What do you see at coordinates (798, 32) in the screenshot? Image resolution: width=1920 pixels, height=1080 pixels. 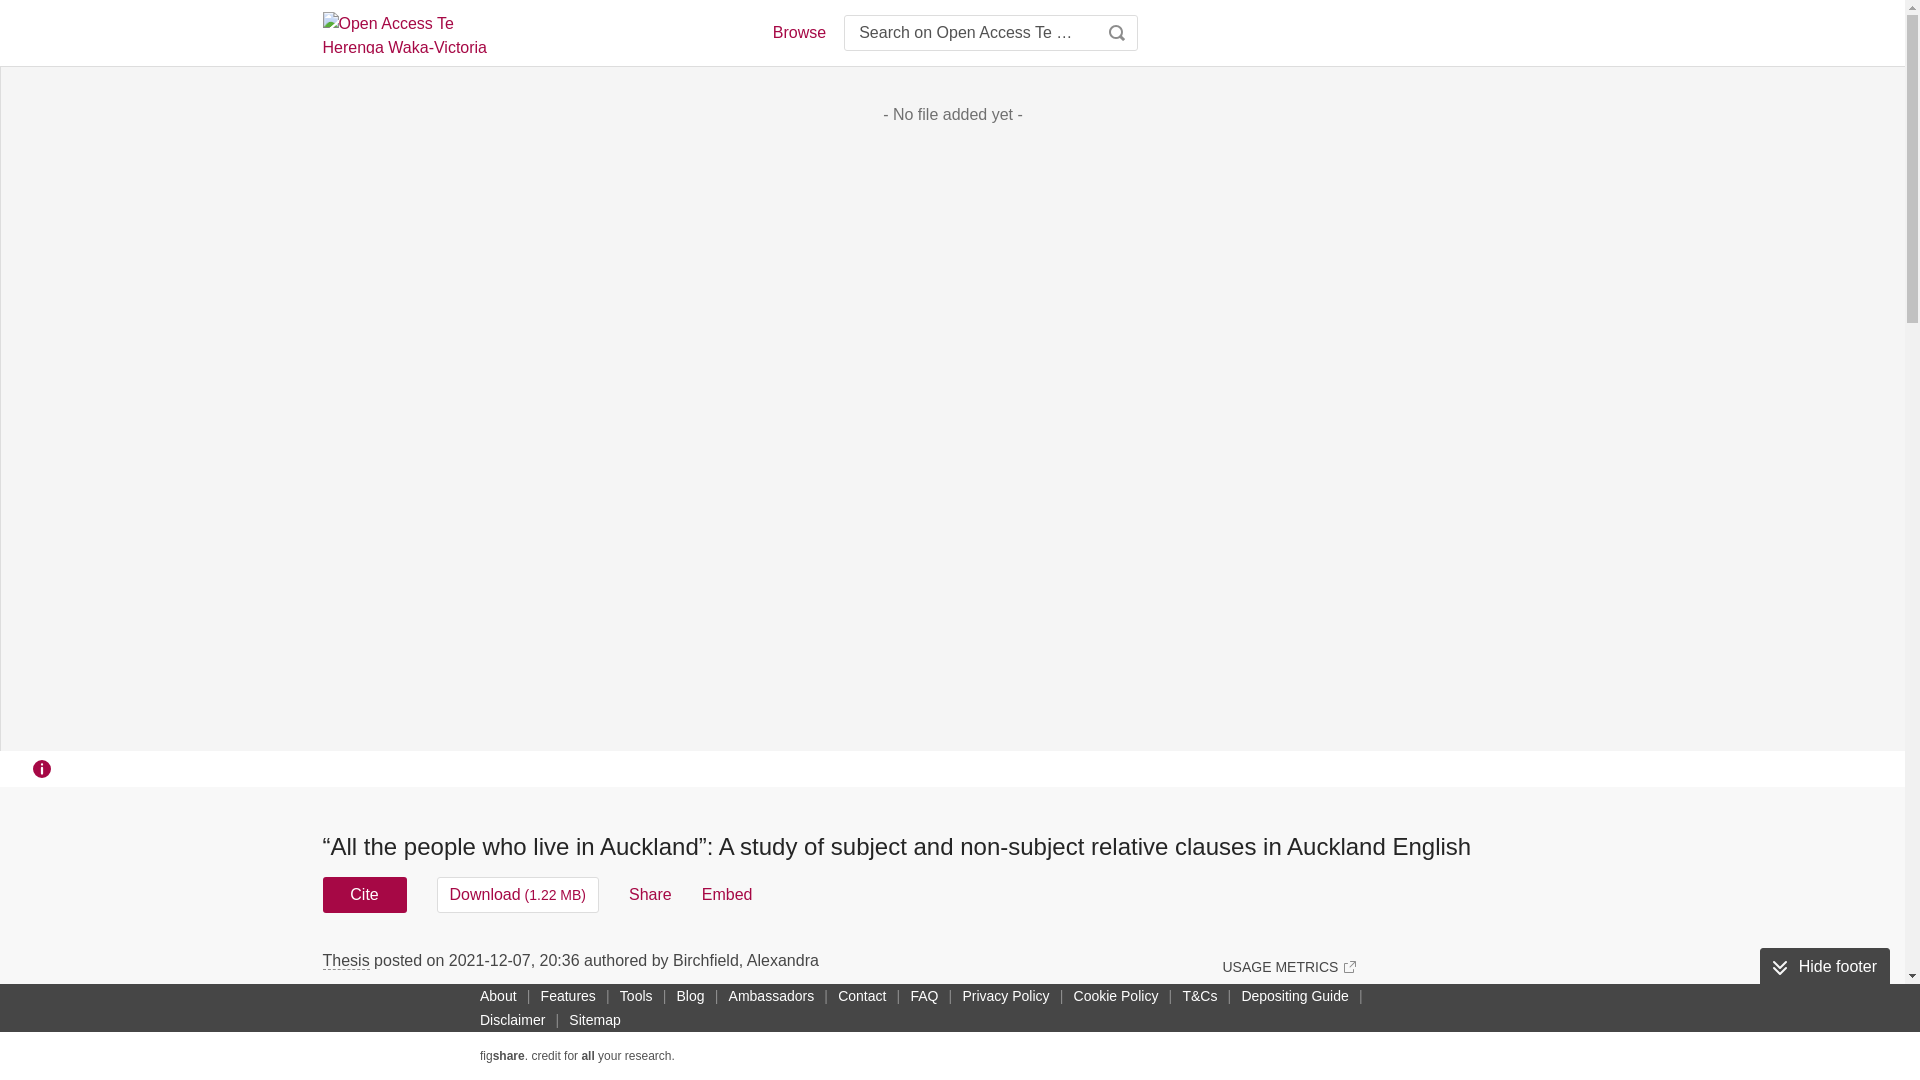 I see `Browse` at bounding box center [798, 32].